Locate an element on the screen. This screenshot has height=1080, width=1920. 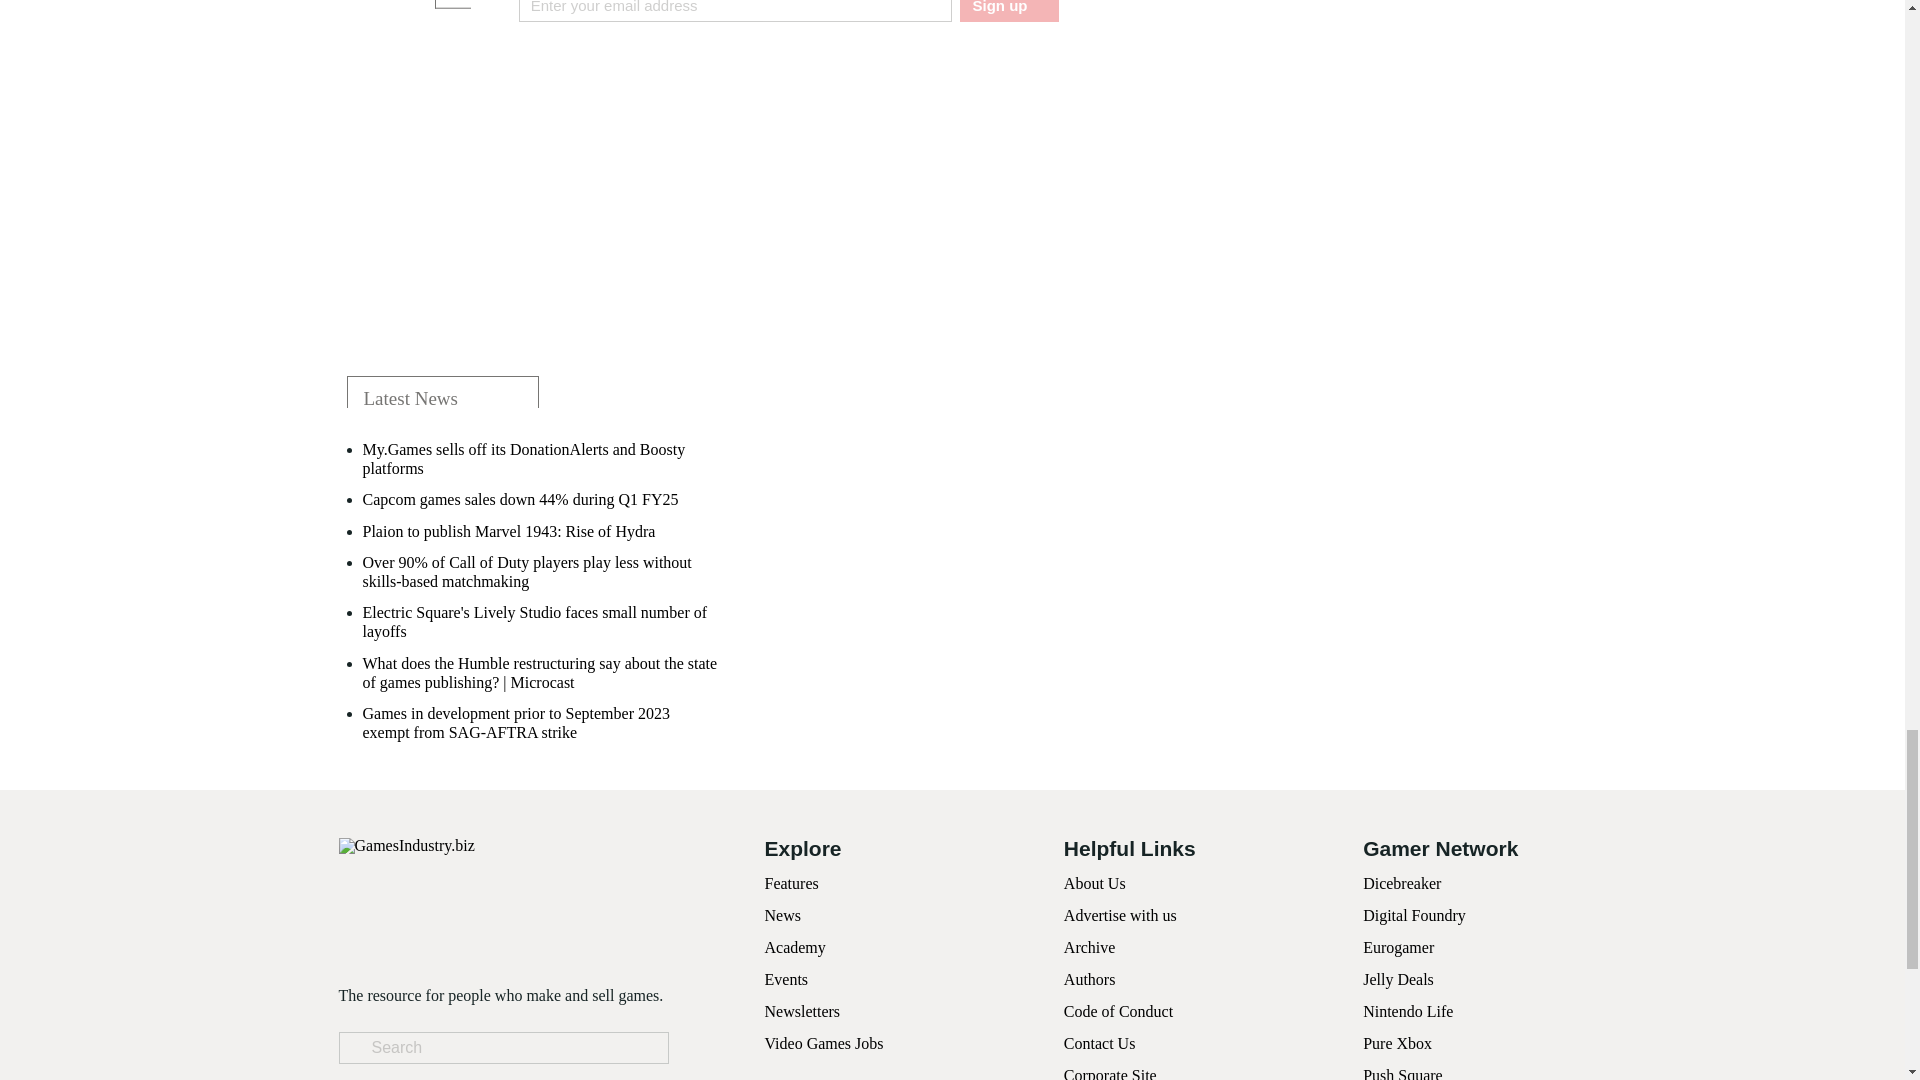
News is located at coordinates (782, 916).